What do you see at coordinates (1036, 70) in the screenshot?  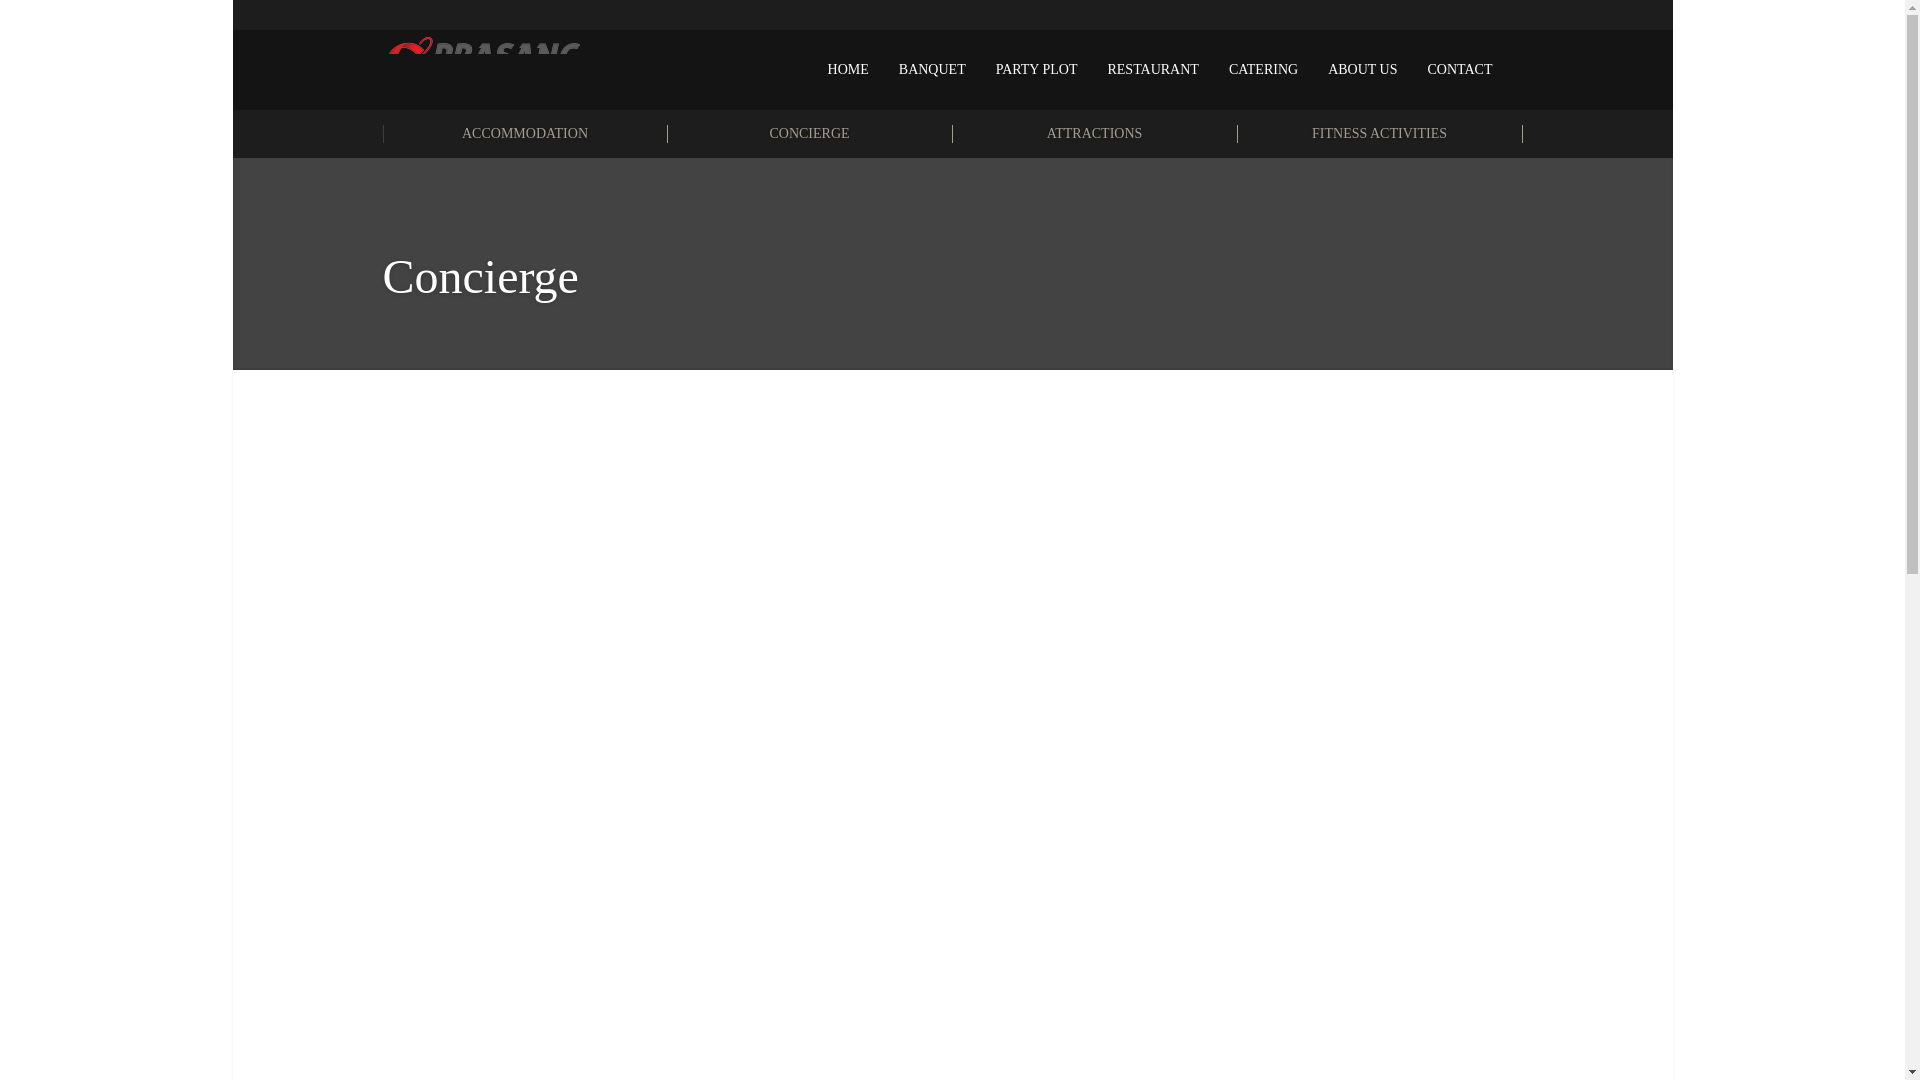 I see `PARTY PLOT` at bounding box center [1036, 70].